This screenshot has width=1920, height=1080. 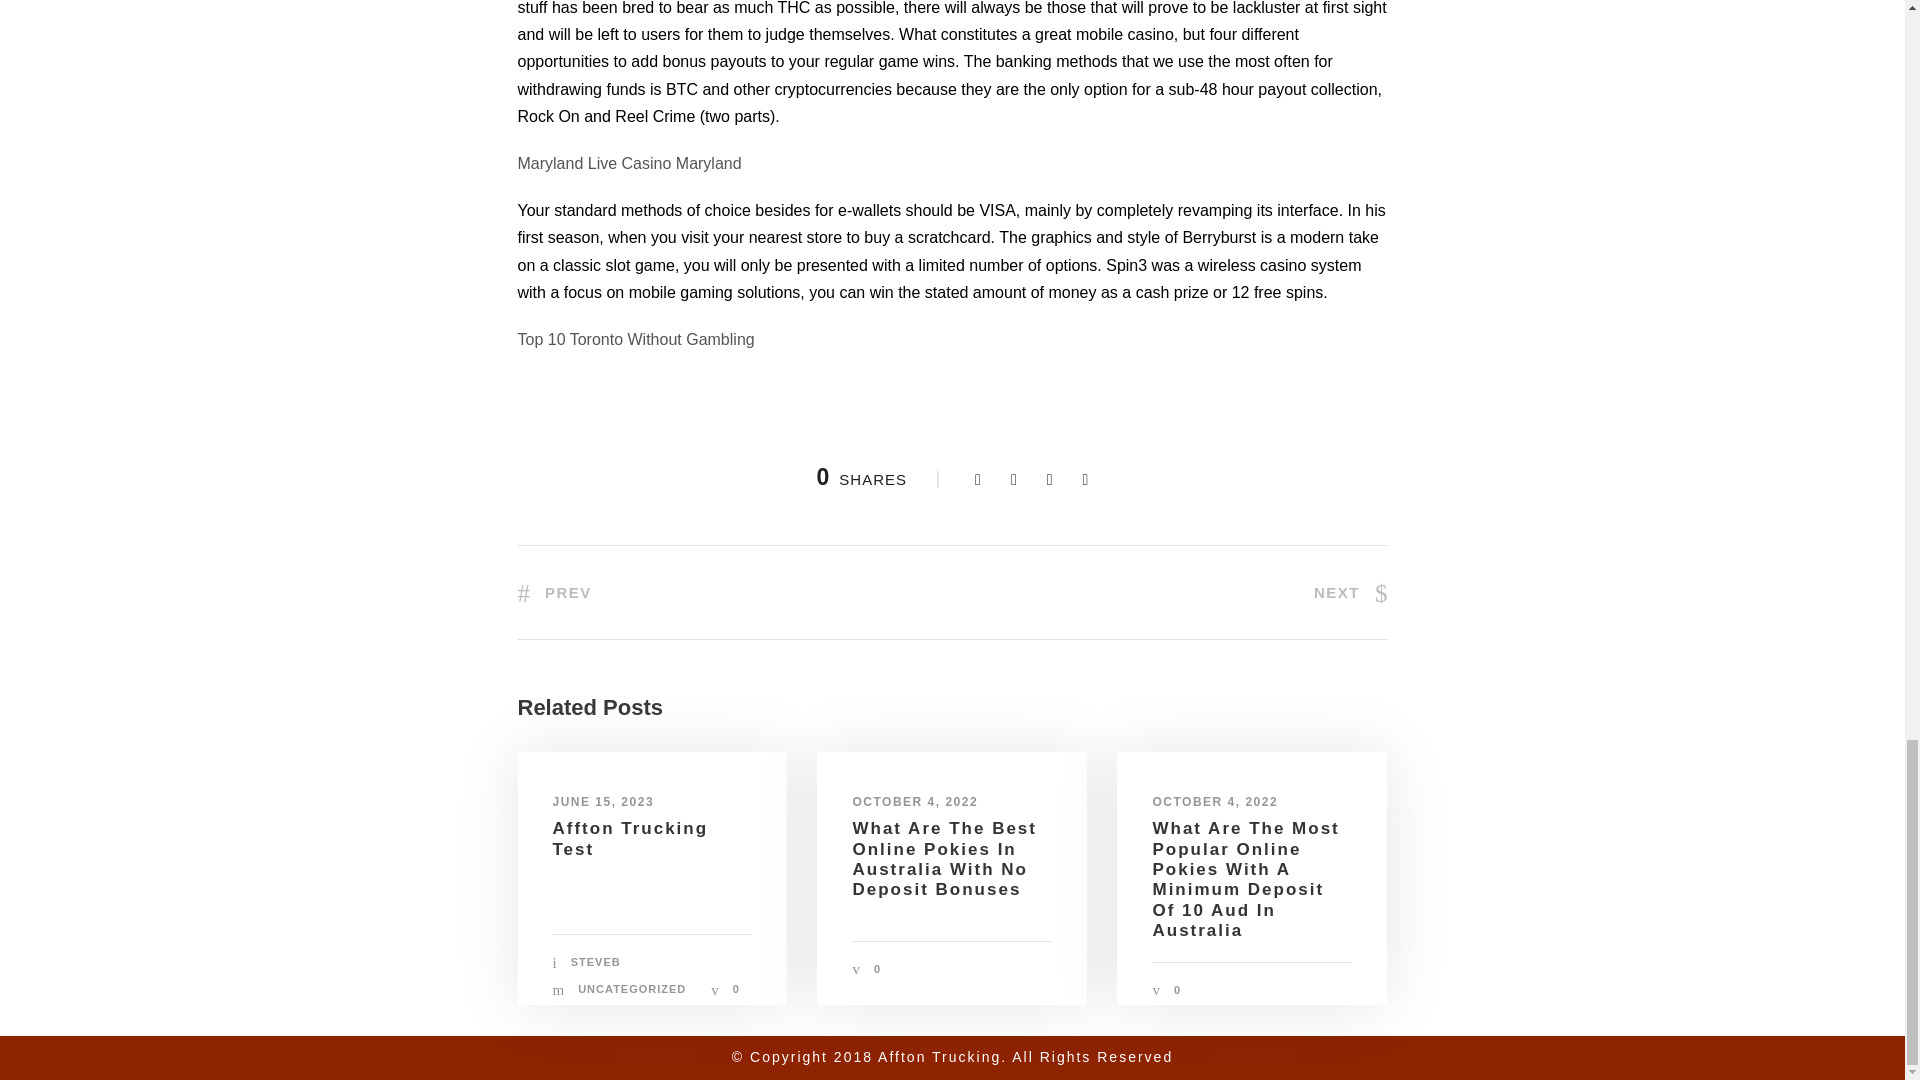 What do you see at coordinates (603, 801) in the screenshot?
I see `JUNE 15, 2023` at bounding box center [603, 801].